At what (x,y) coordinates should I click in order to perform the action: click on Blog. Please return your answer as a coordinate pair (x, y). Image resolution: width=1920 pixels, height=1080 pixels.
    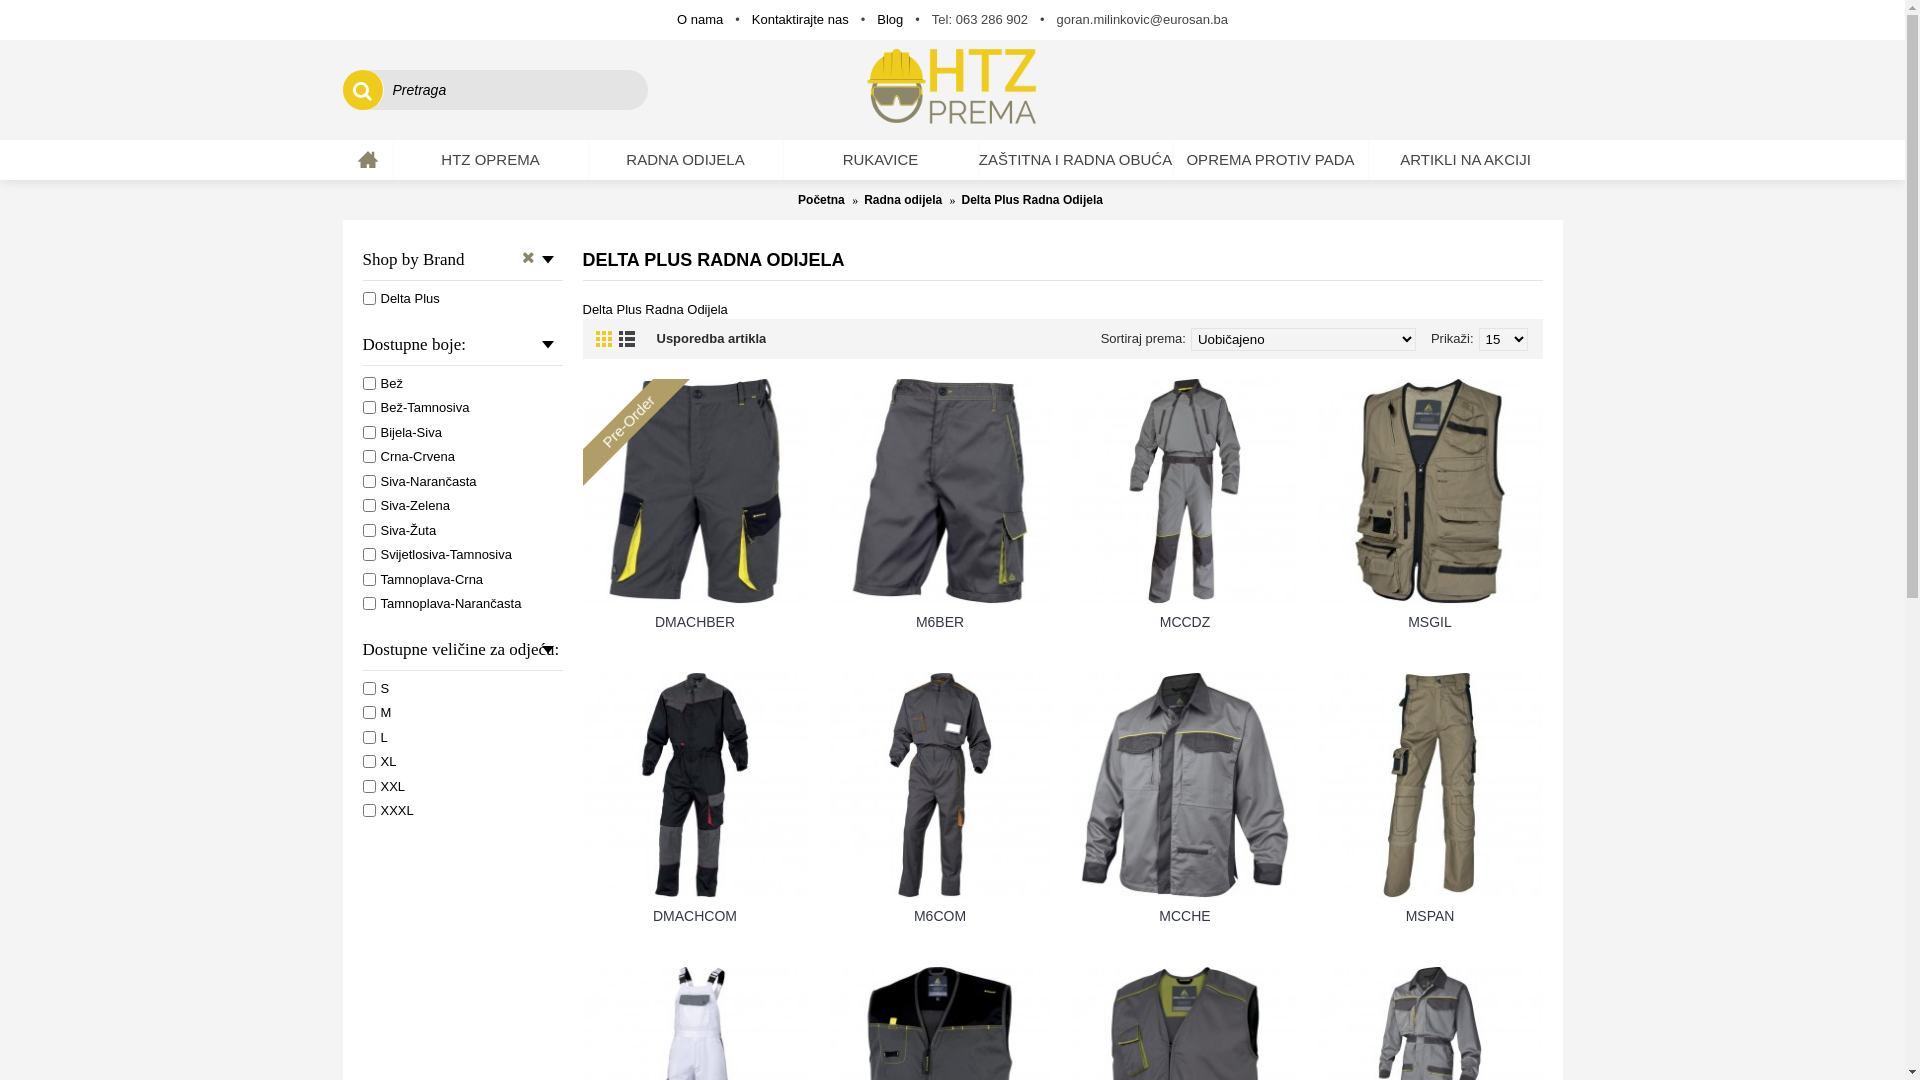
    Looking at the image, I should click on (890, 20).